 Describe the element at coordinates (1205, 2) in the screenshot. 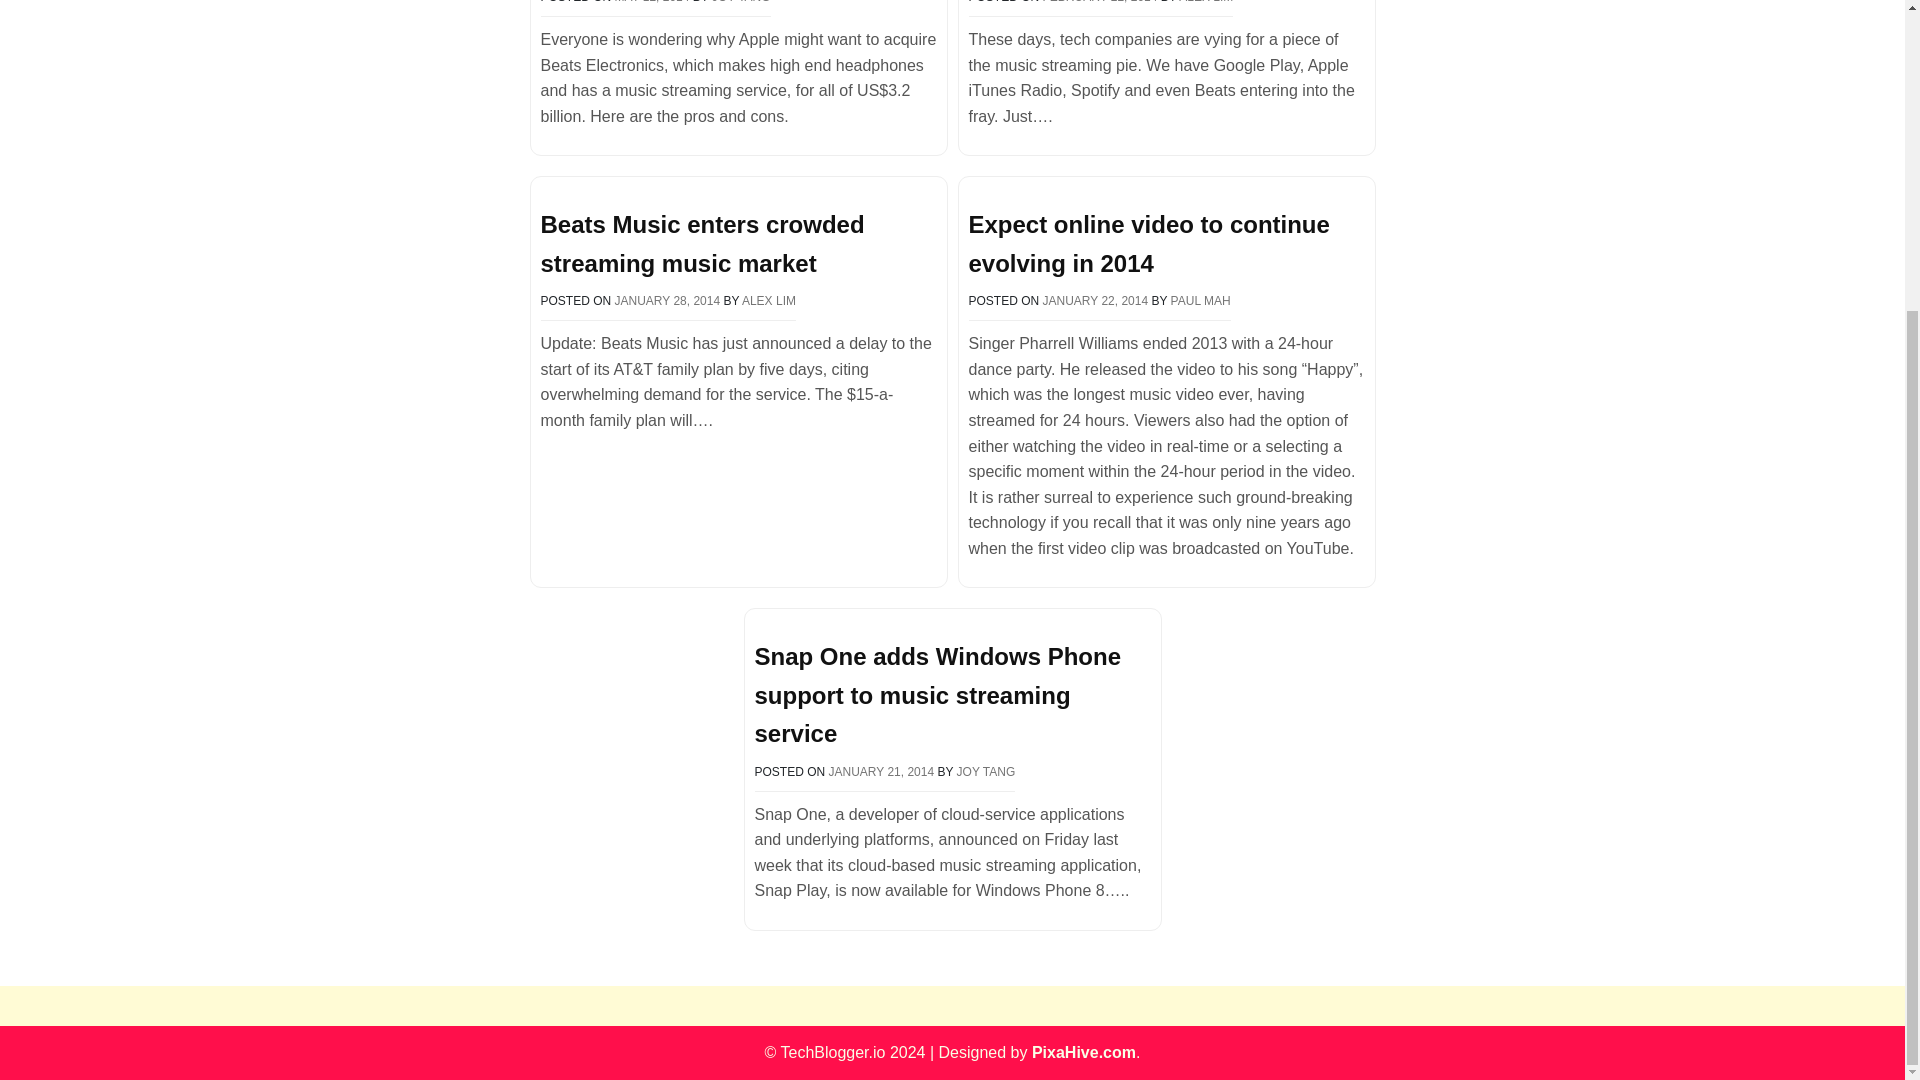

I see `ALEX LIM` at that location.